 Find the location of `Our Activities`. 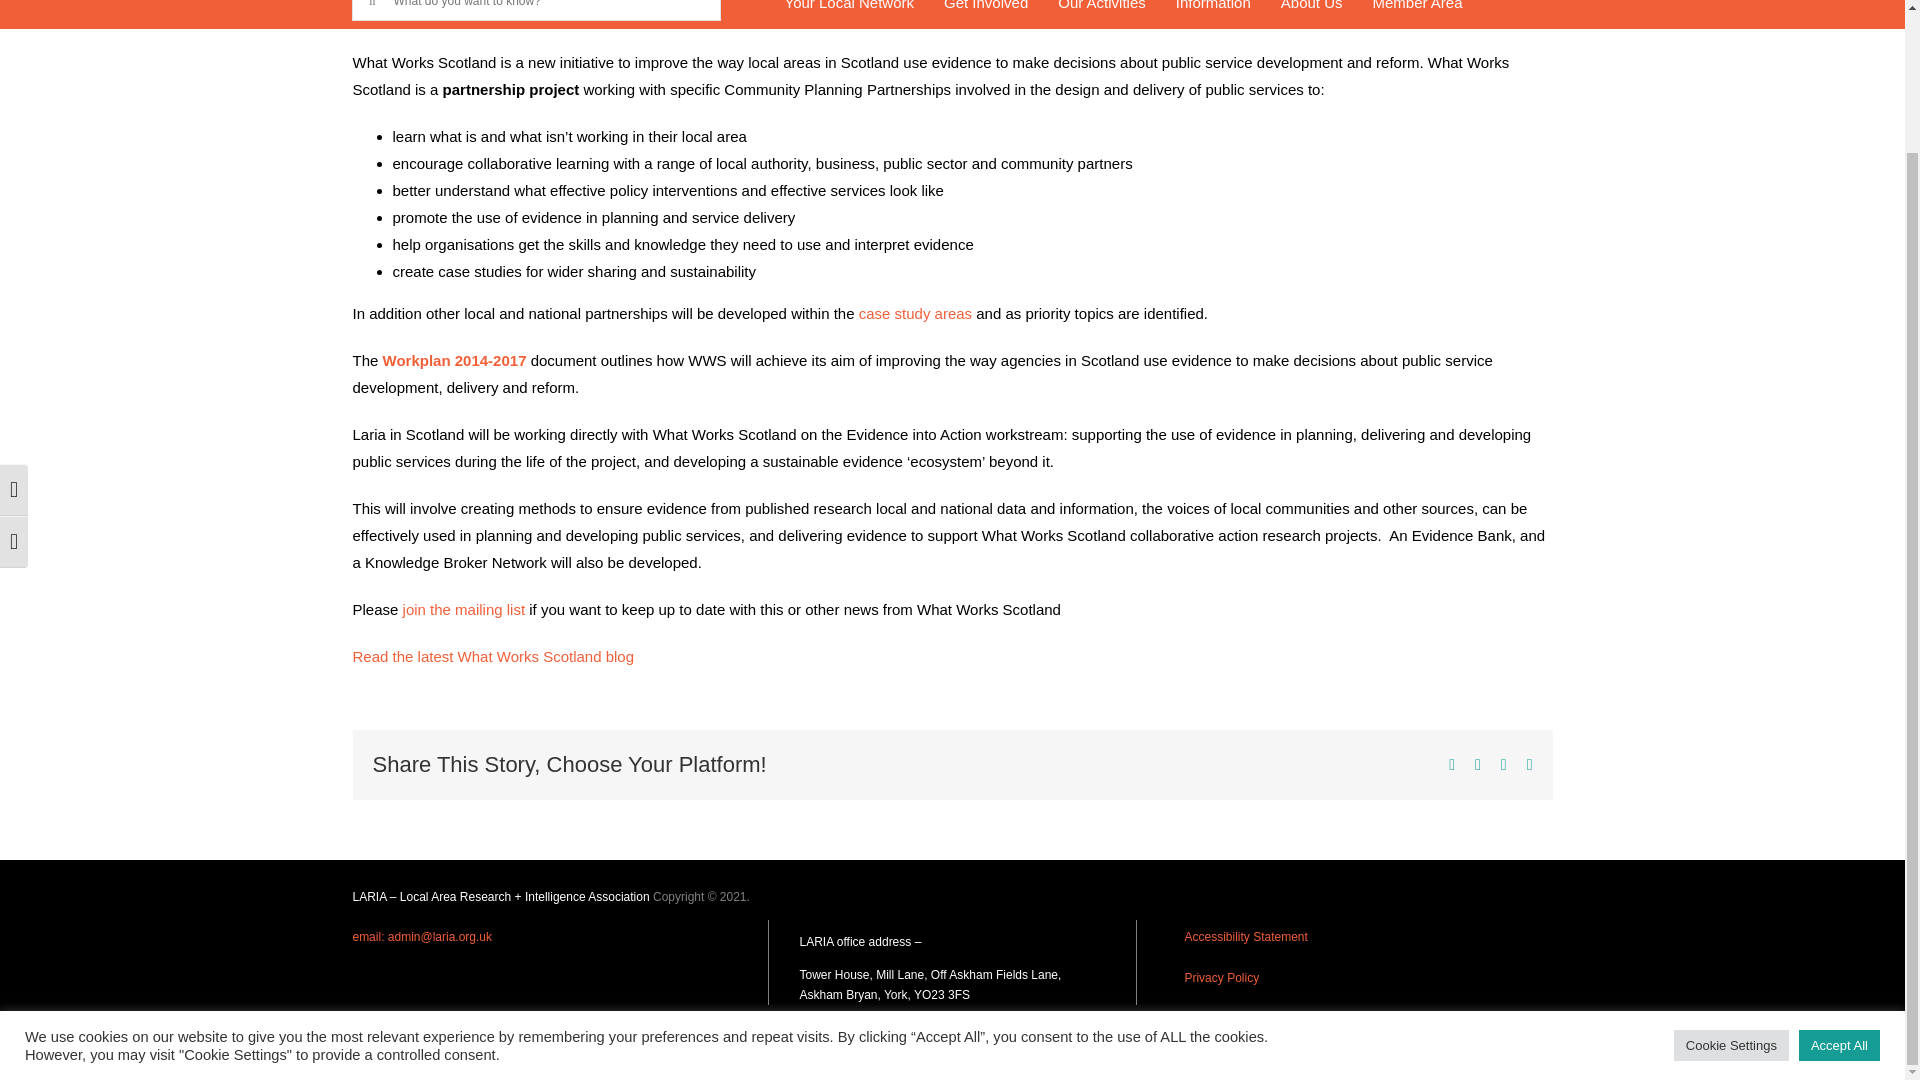

Our Activities is located at coordinates (1102, 16).